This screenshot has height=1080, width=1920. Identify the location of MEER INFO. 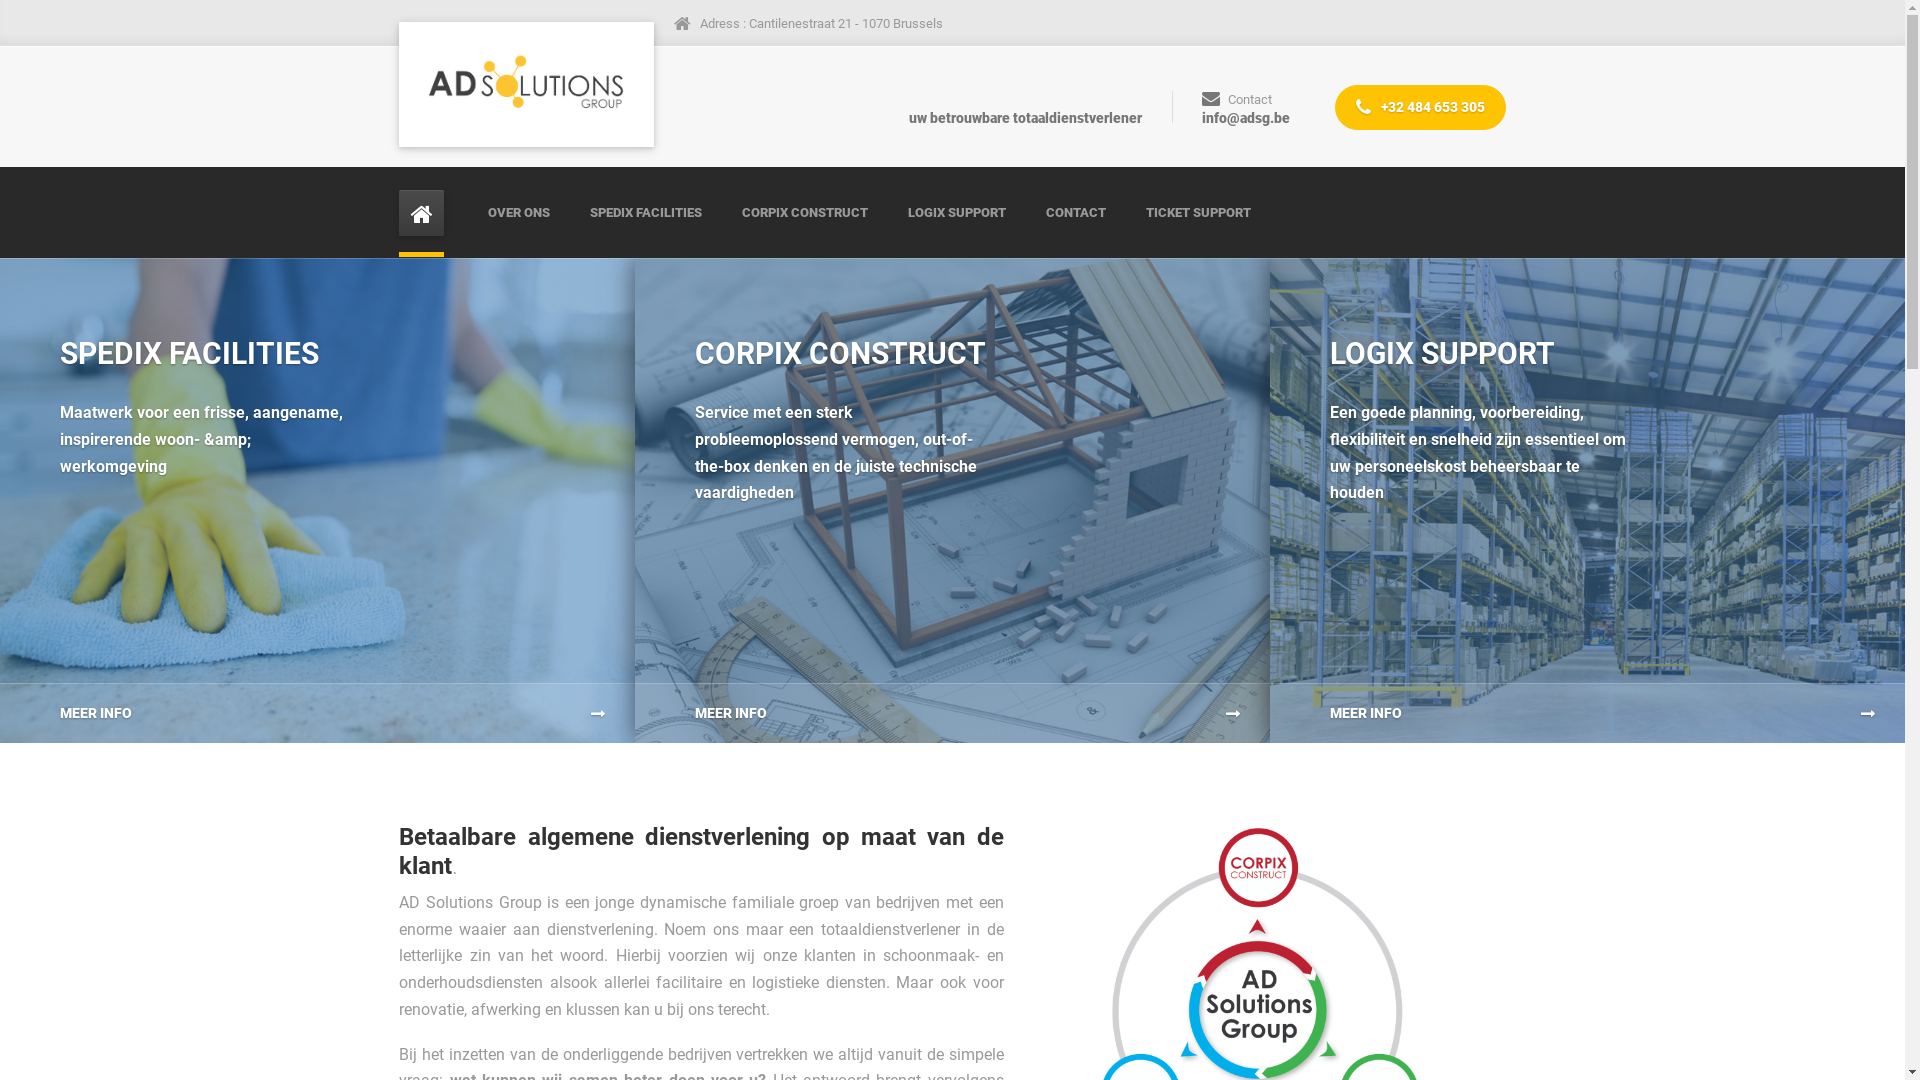
(952, 713).